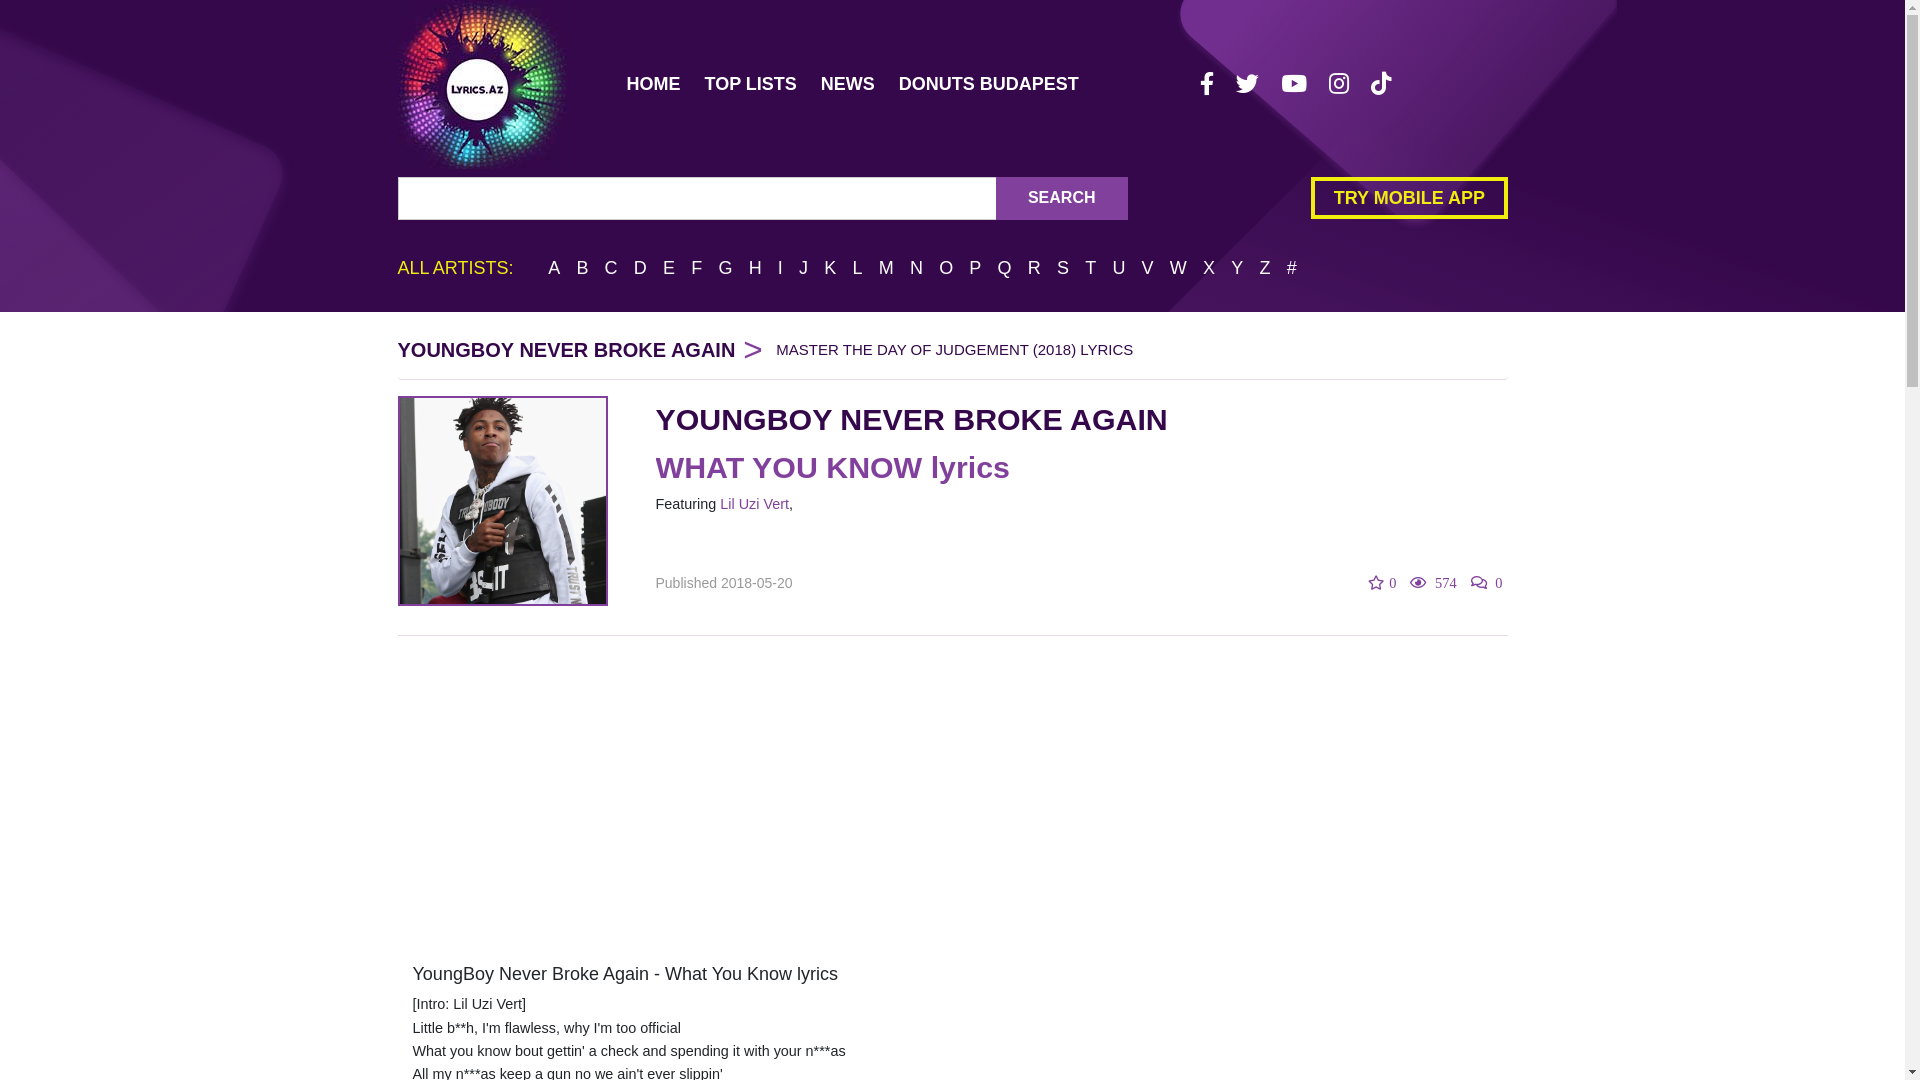 This screenshot has height=1080, width=1920. I want to click on YOUNGBOY NEVER BROKE AGAIN, so click(912, 420).